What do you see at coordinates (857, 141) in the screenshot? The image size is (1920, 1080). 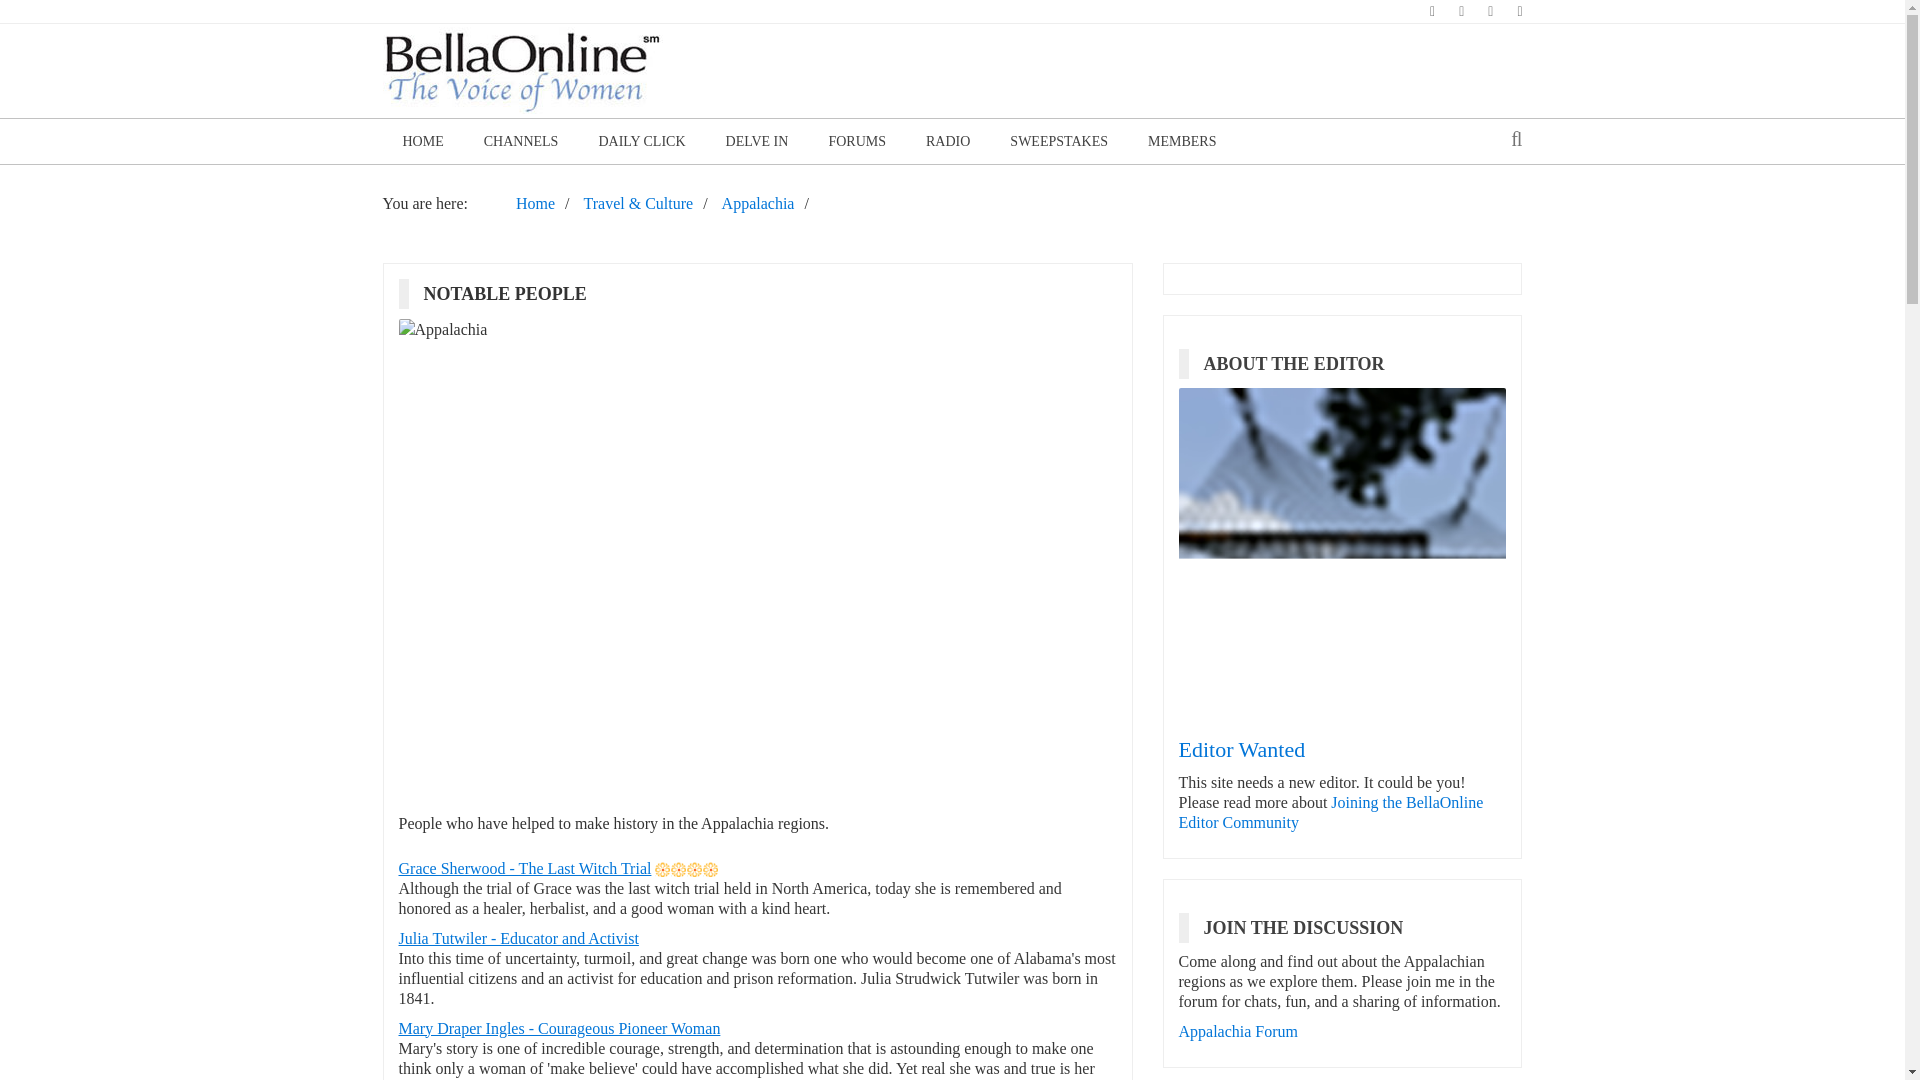 I see `FORUMS` at bounding box center [857, 141].